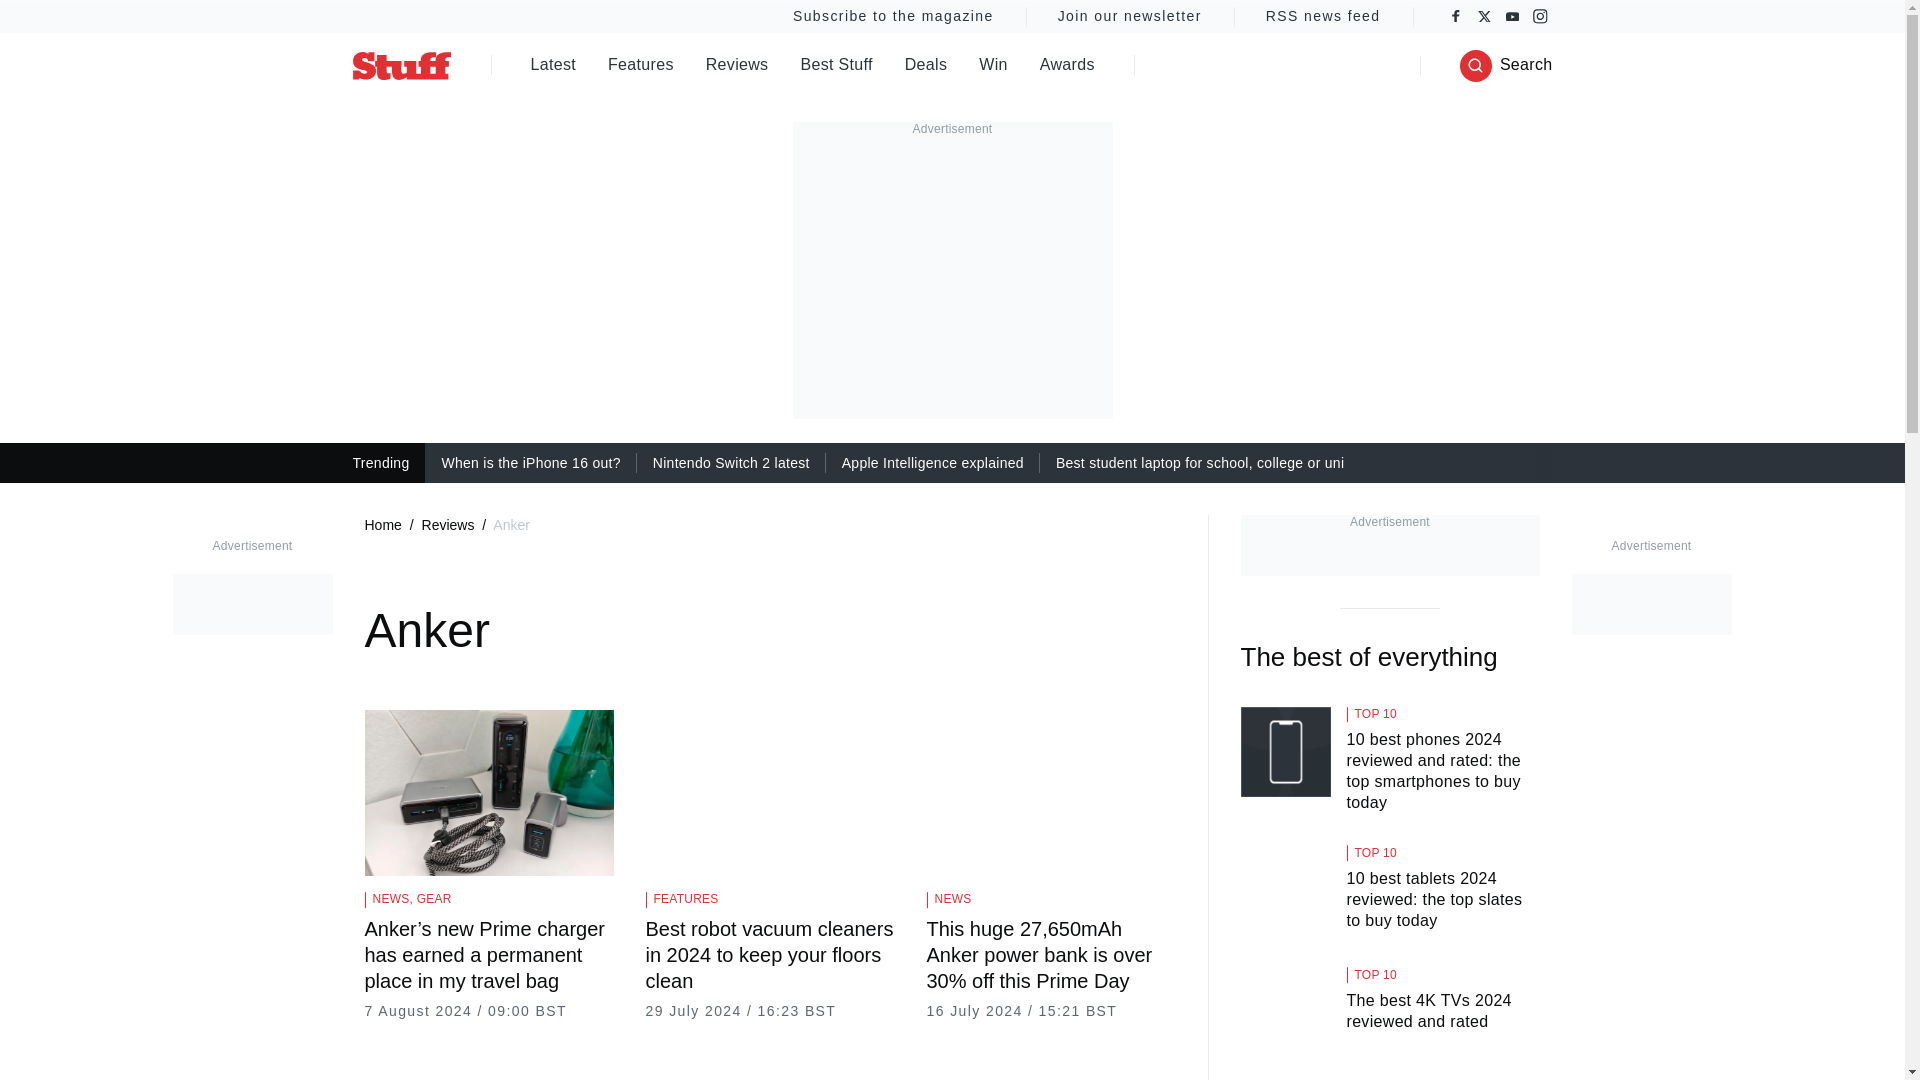  What do you see at coordinates (1067, 66) in the screenshot?
I see `Awards` at bounding box center [1067, 66].